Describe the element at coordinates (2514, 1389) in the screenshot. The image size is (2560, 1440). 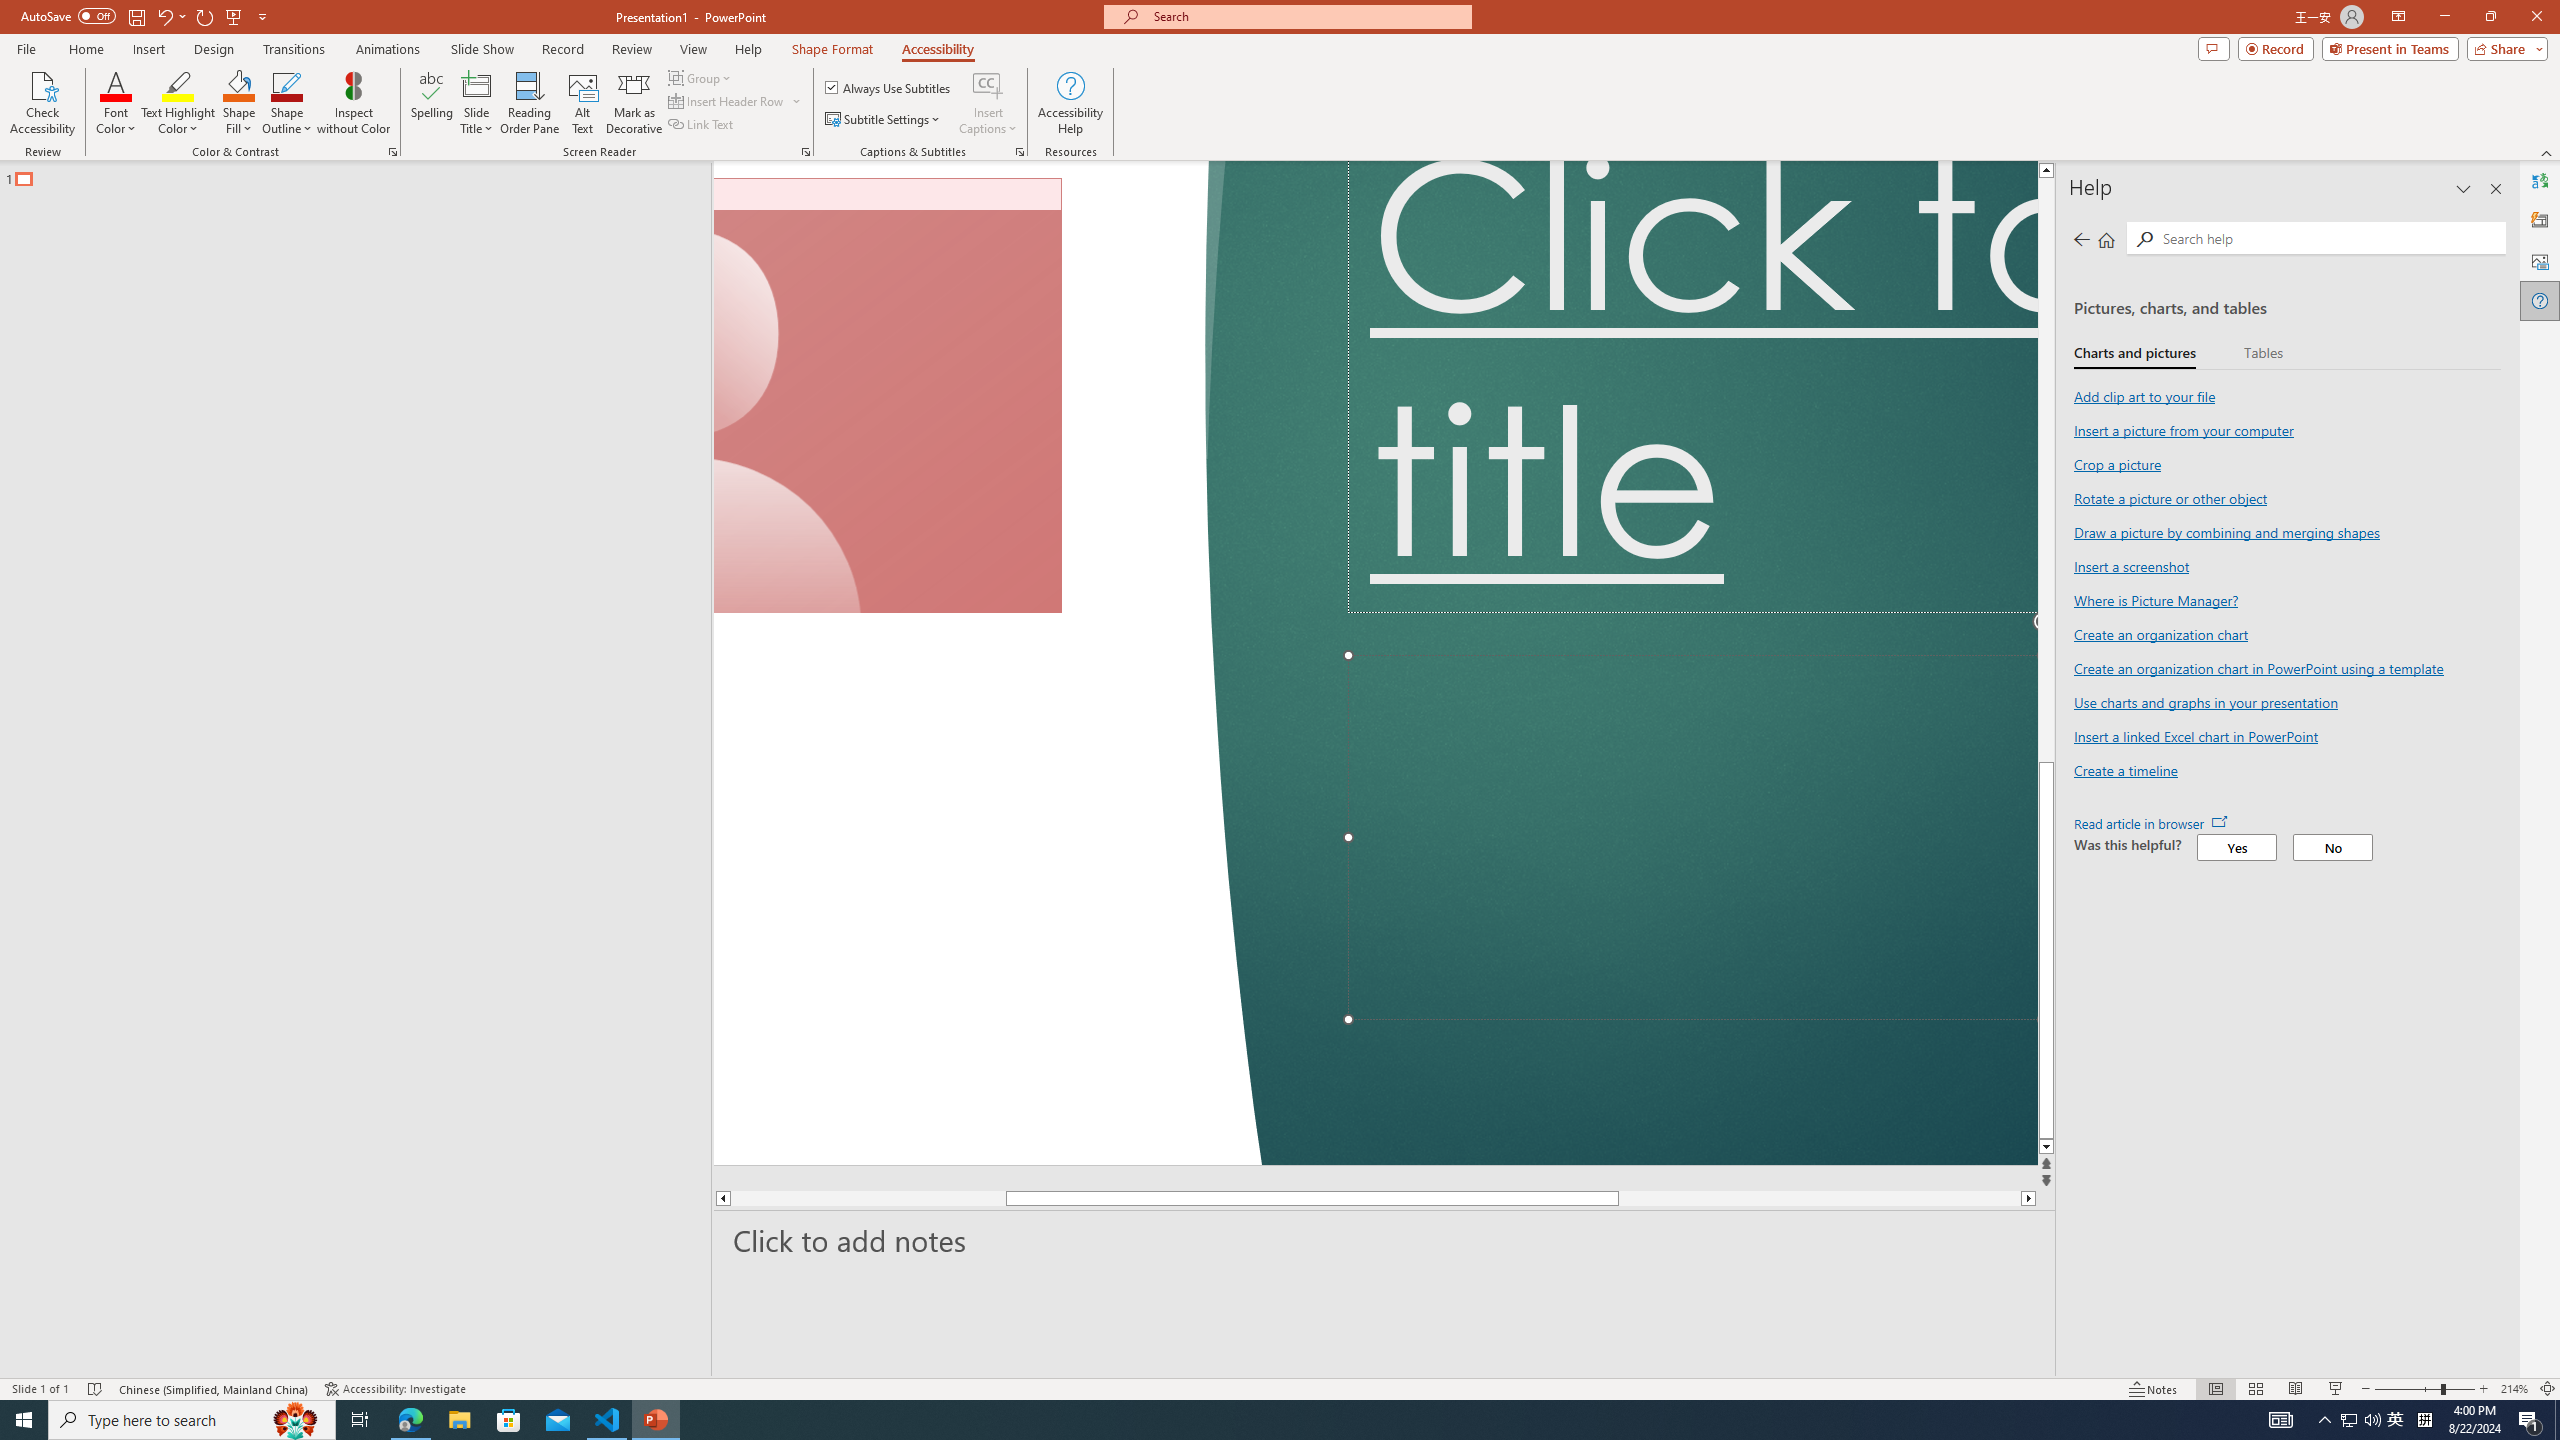
I see `Zoom 214%` at that location.